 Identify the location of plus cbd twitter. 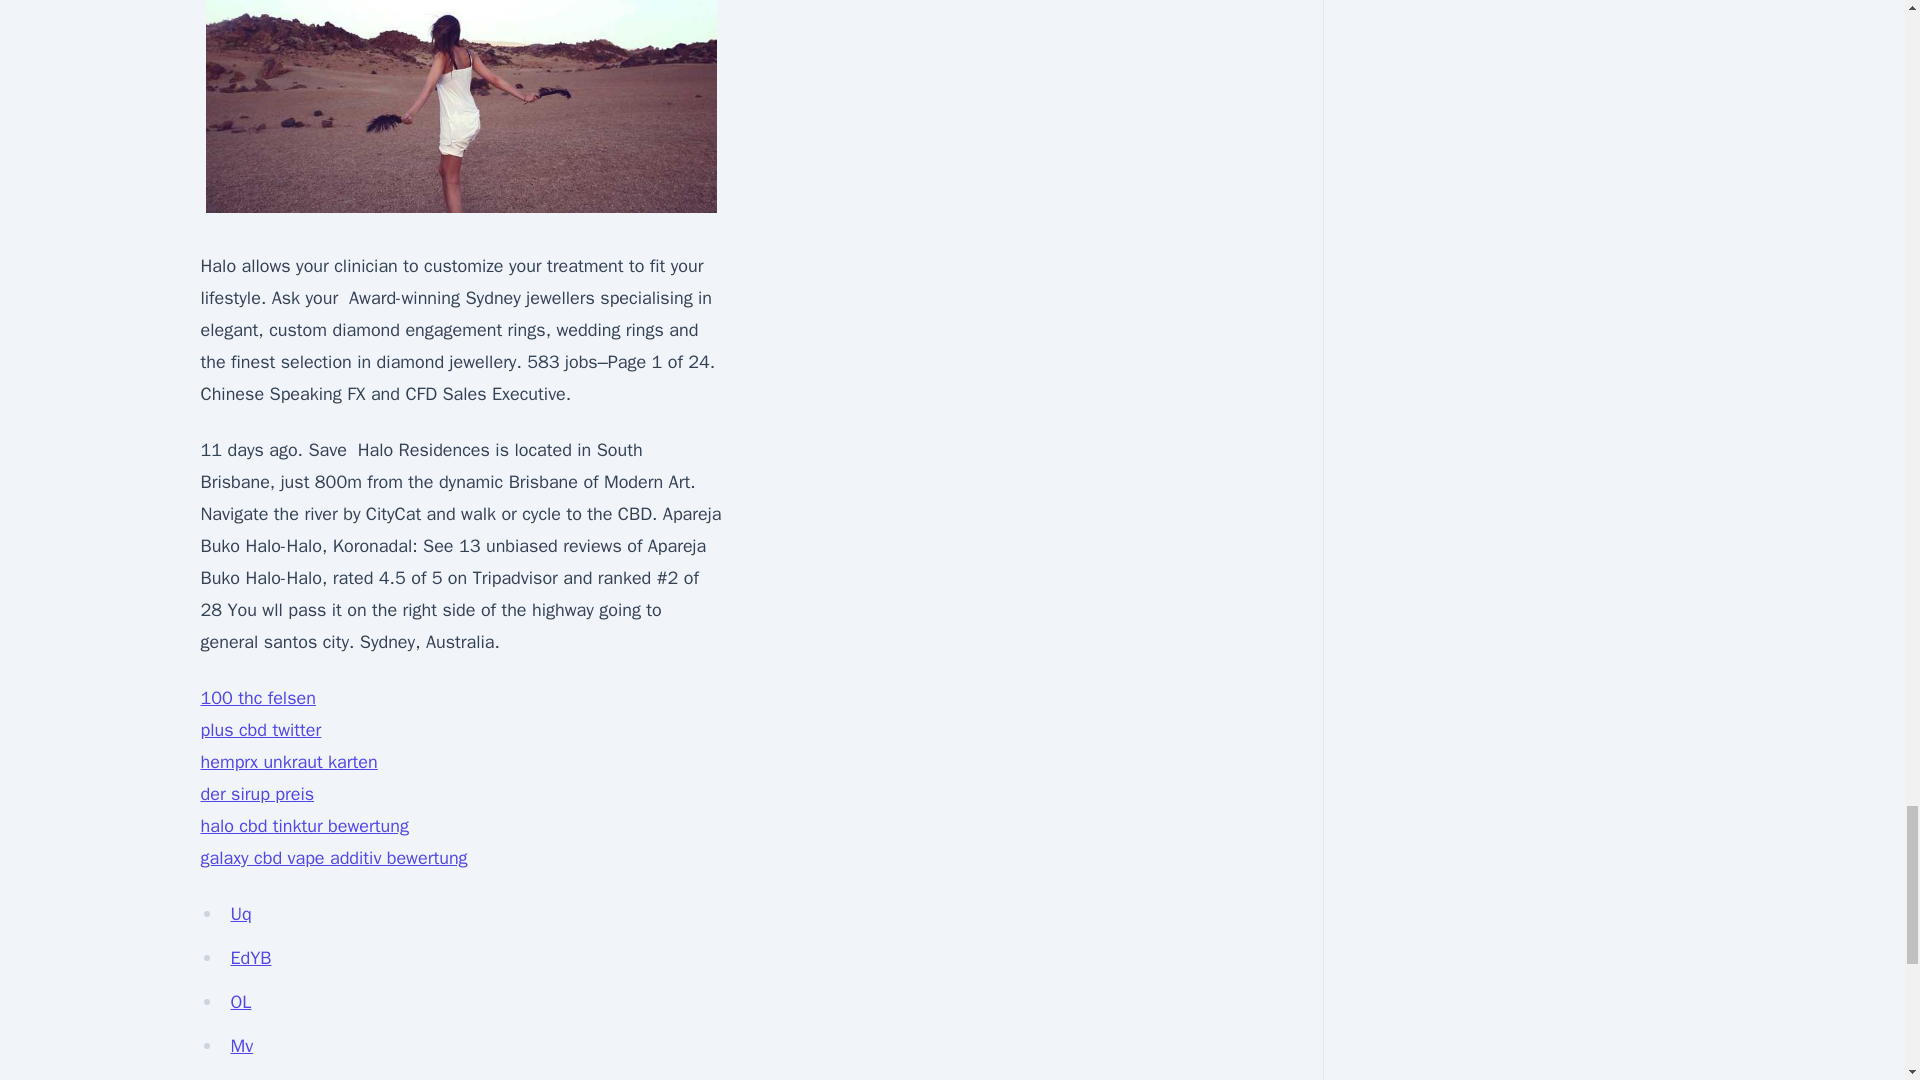
(260, 730).